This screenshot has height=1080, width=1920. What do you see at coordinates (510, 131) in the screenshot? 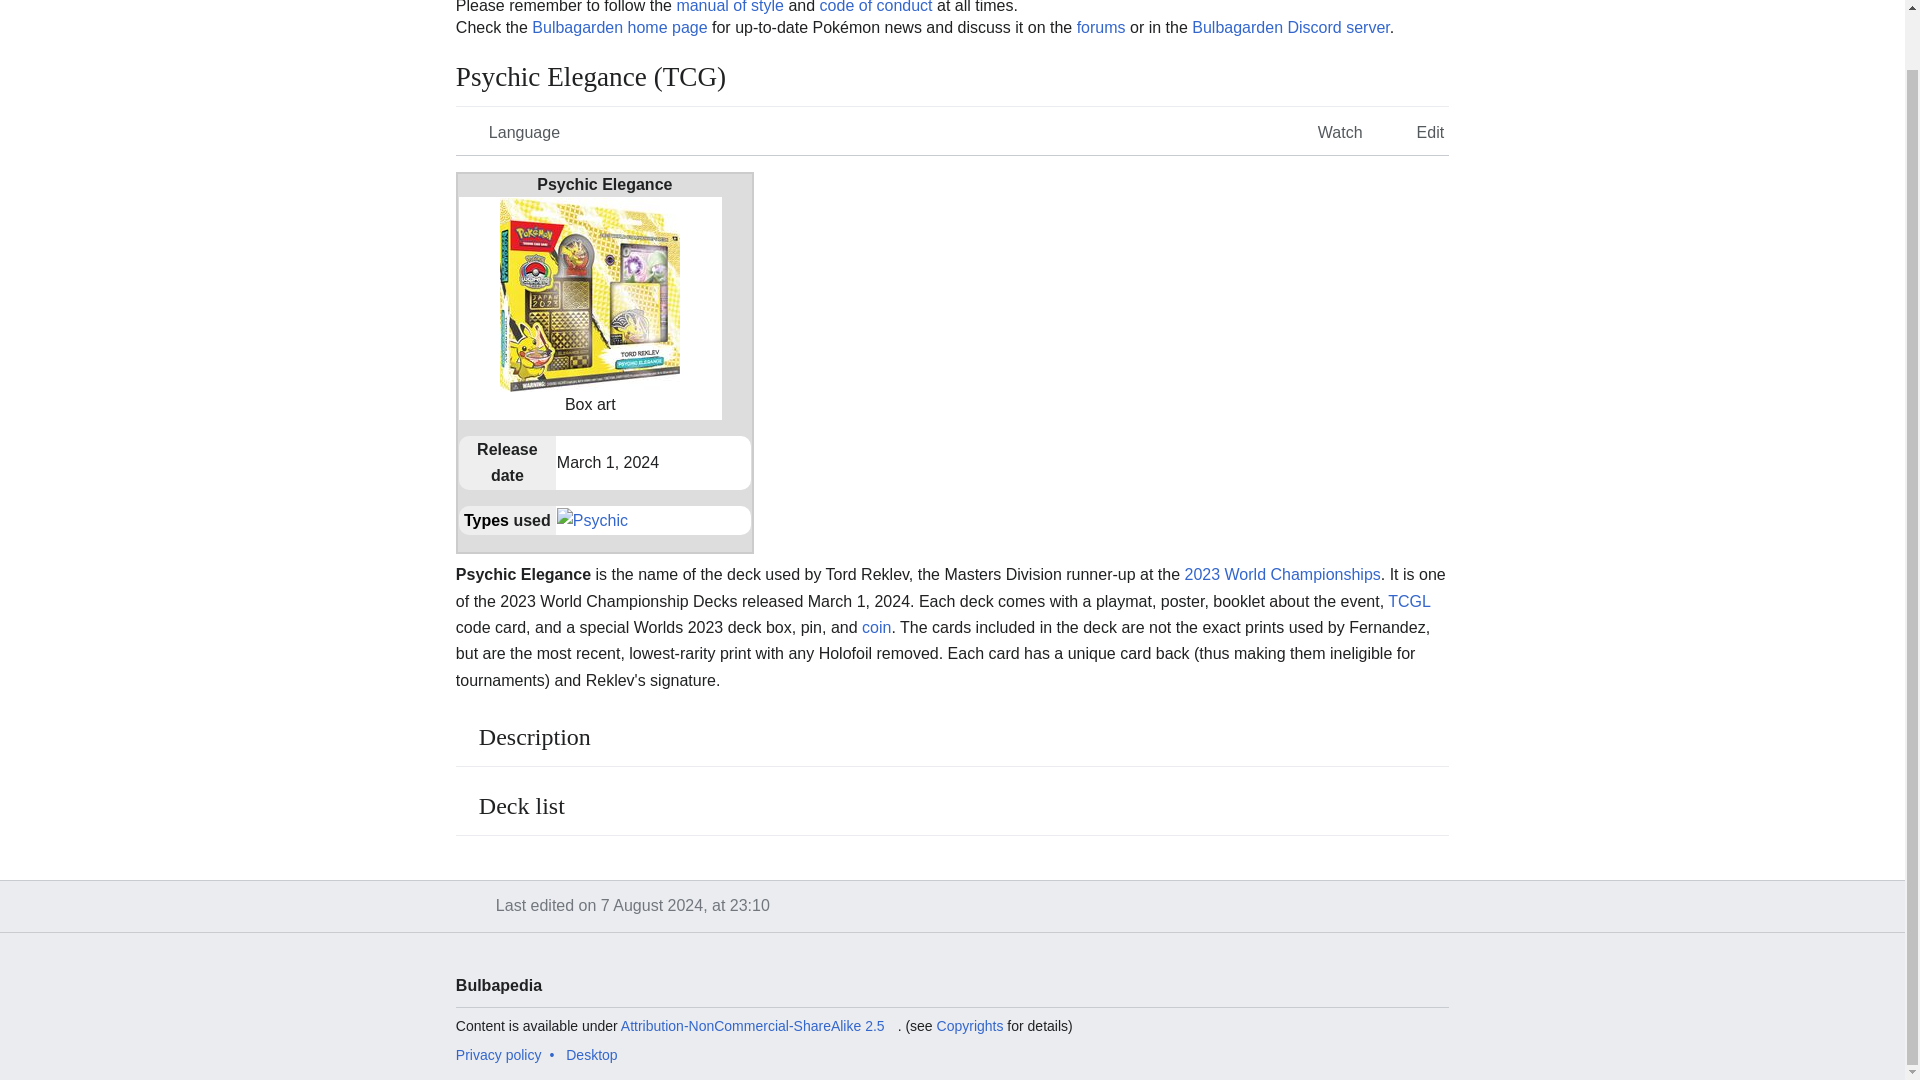
I see `Language` at bounding box center [510, 131].